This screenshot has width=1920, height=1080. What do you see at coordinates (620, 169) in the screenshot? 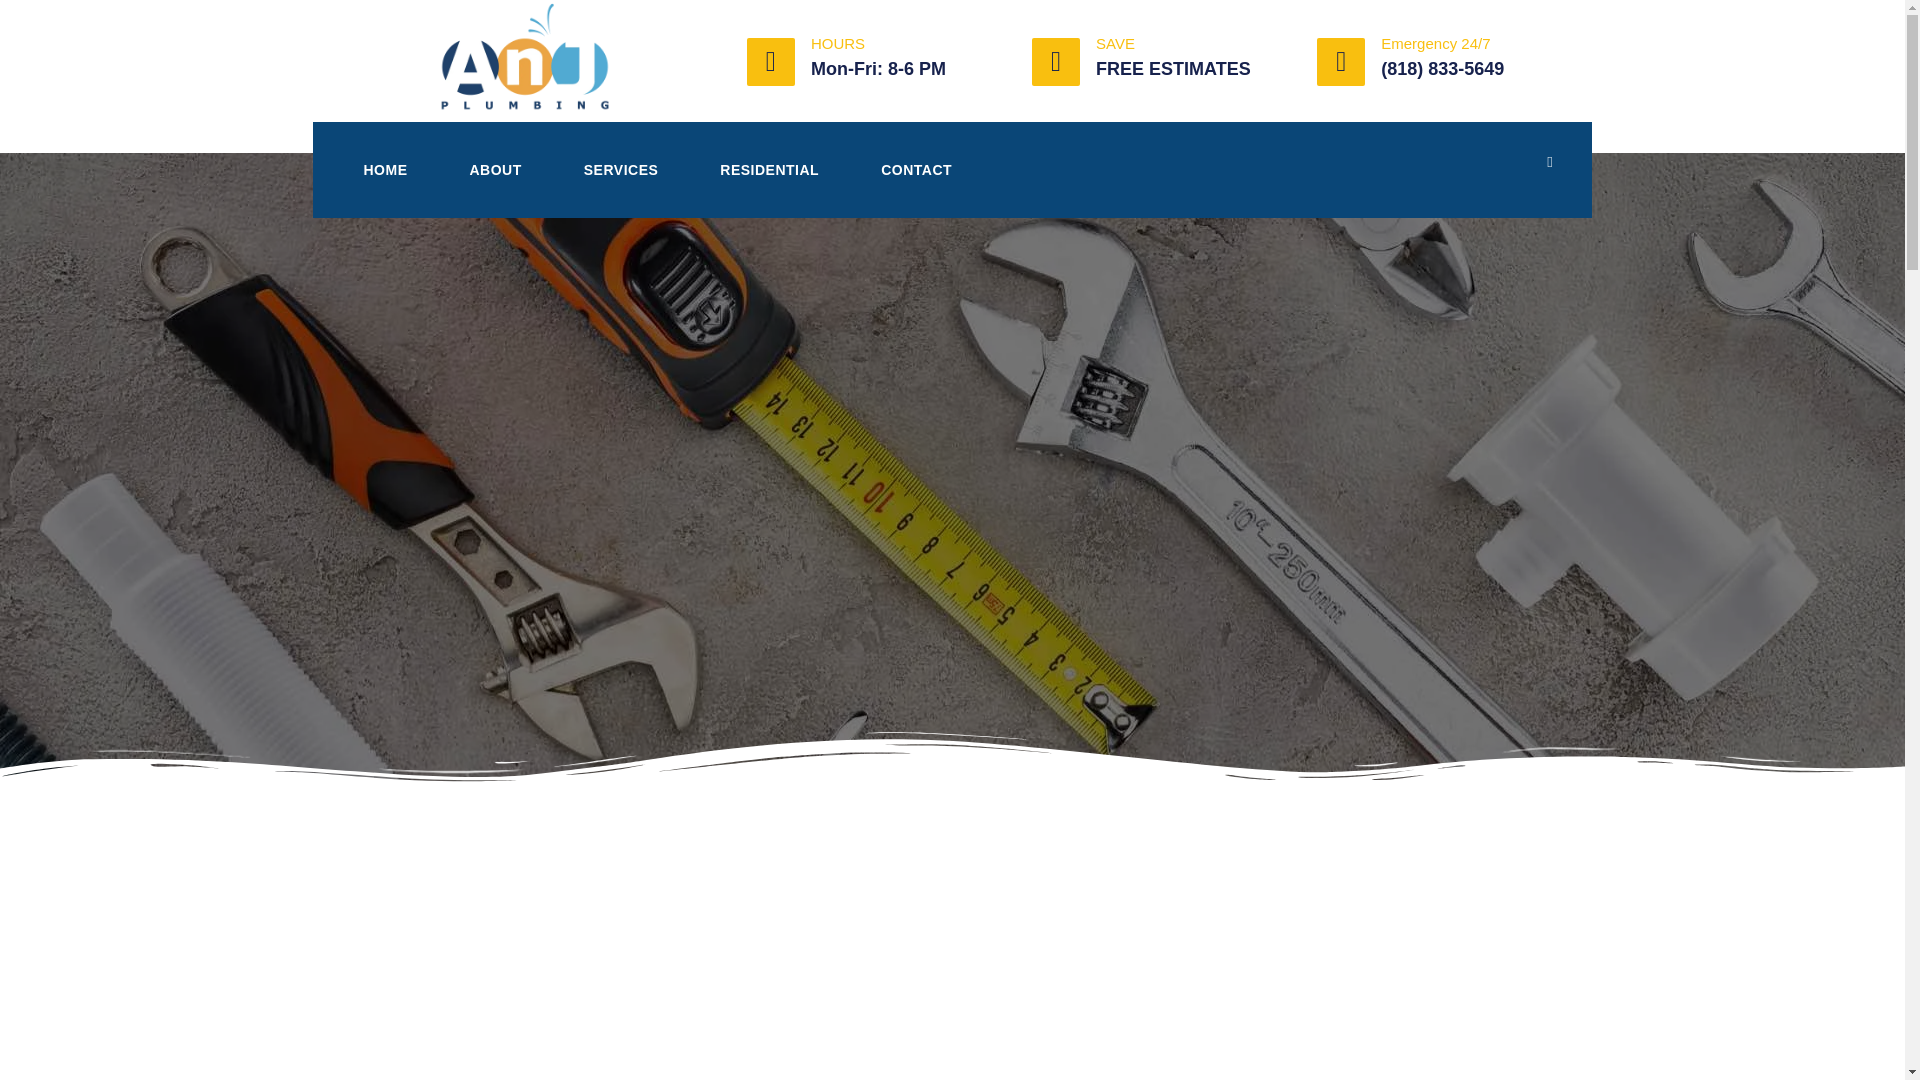
I see `SERVICES` at bounding box center [620, 169].